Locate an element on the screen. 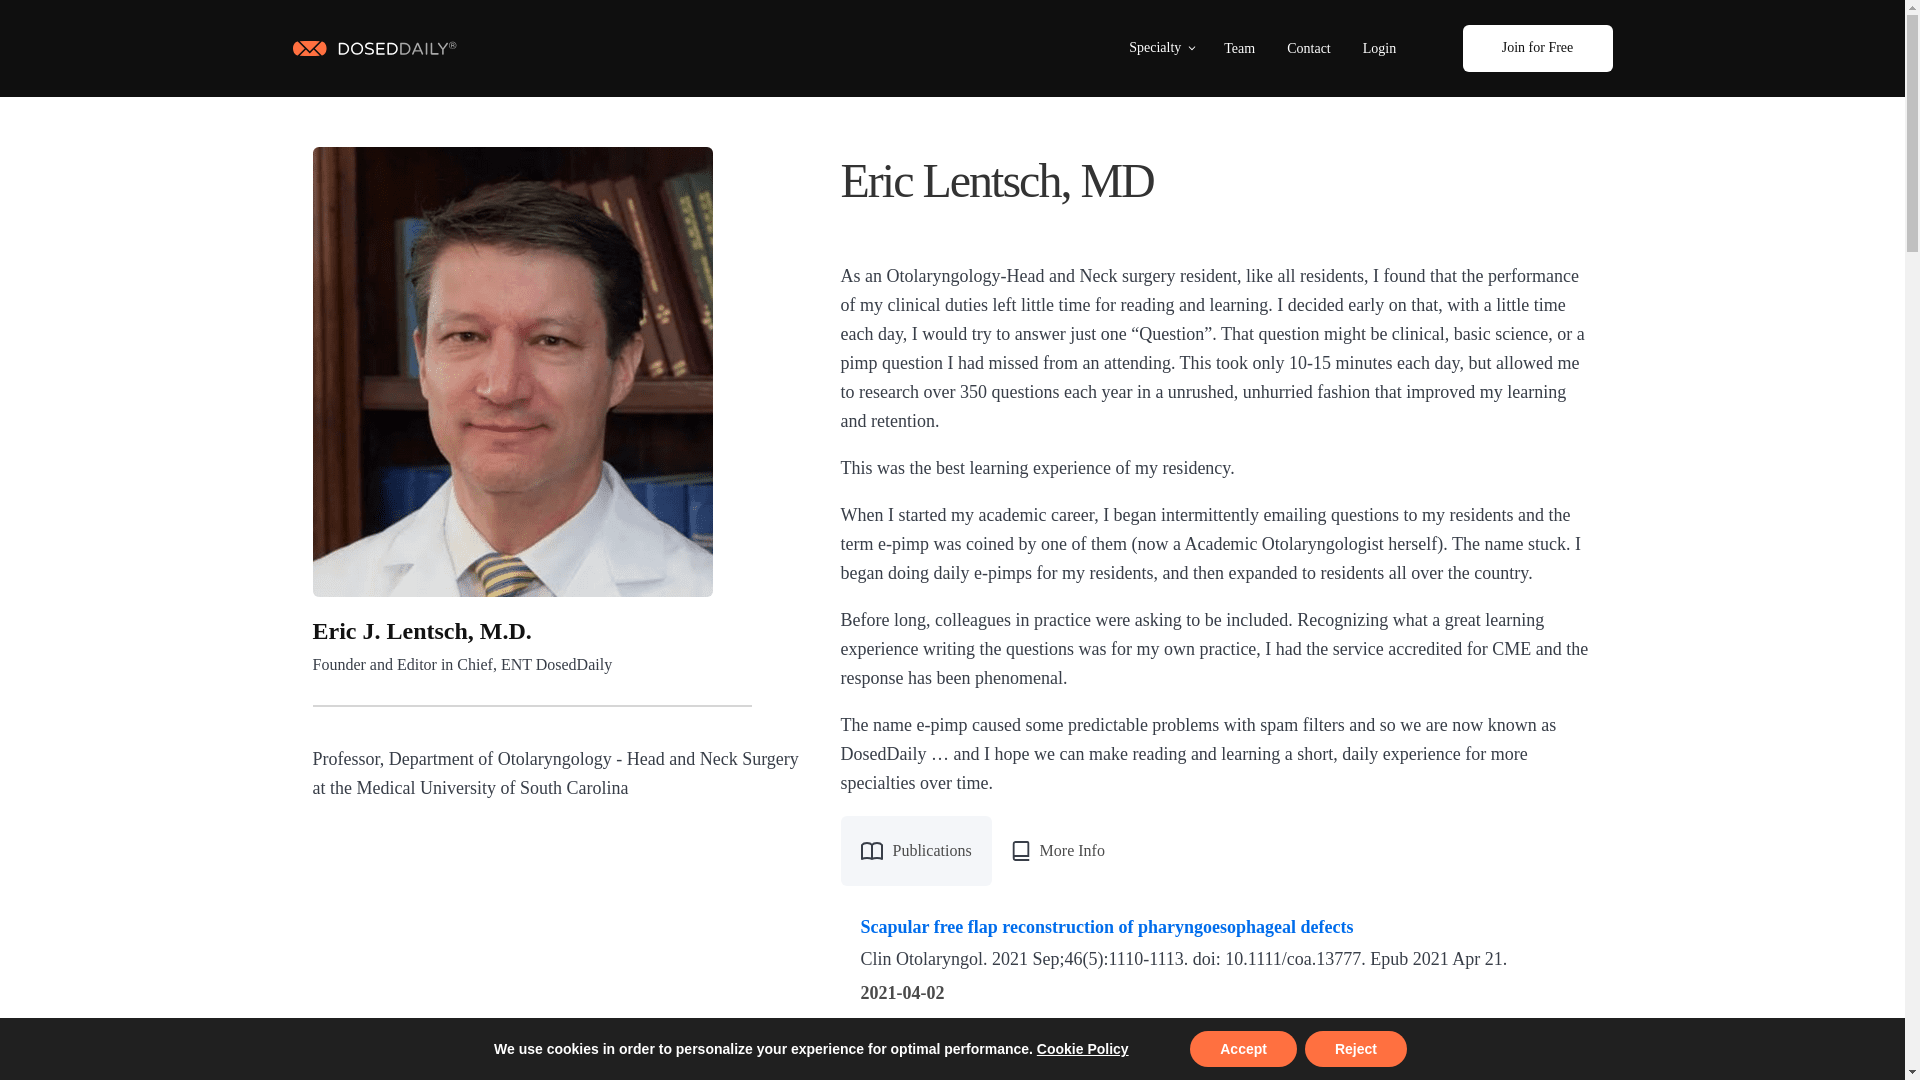  Login is located at coordinates (1379, 48).